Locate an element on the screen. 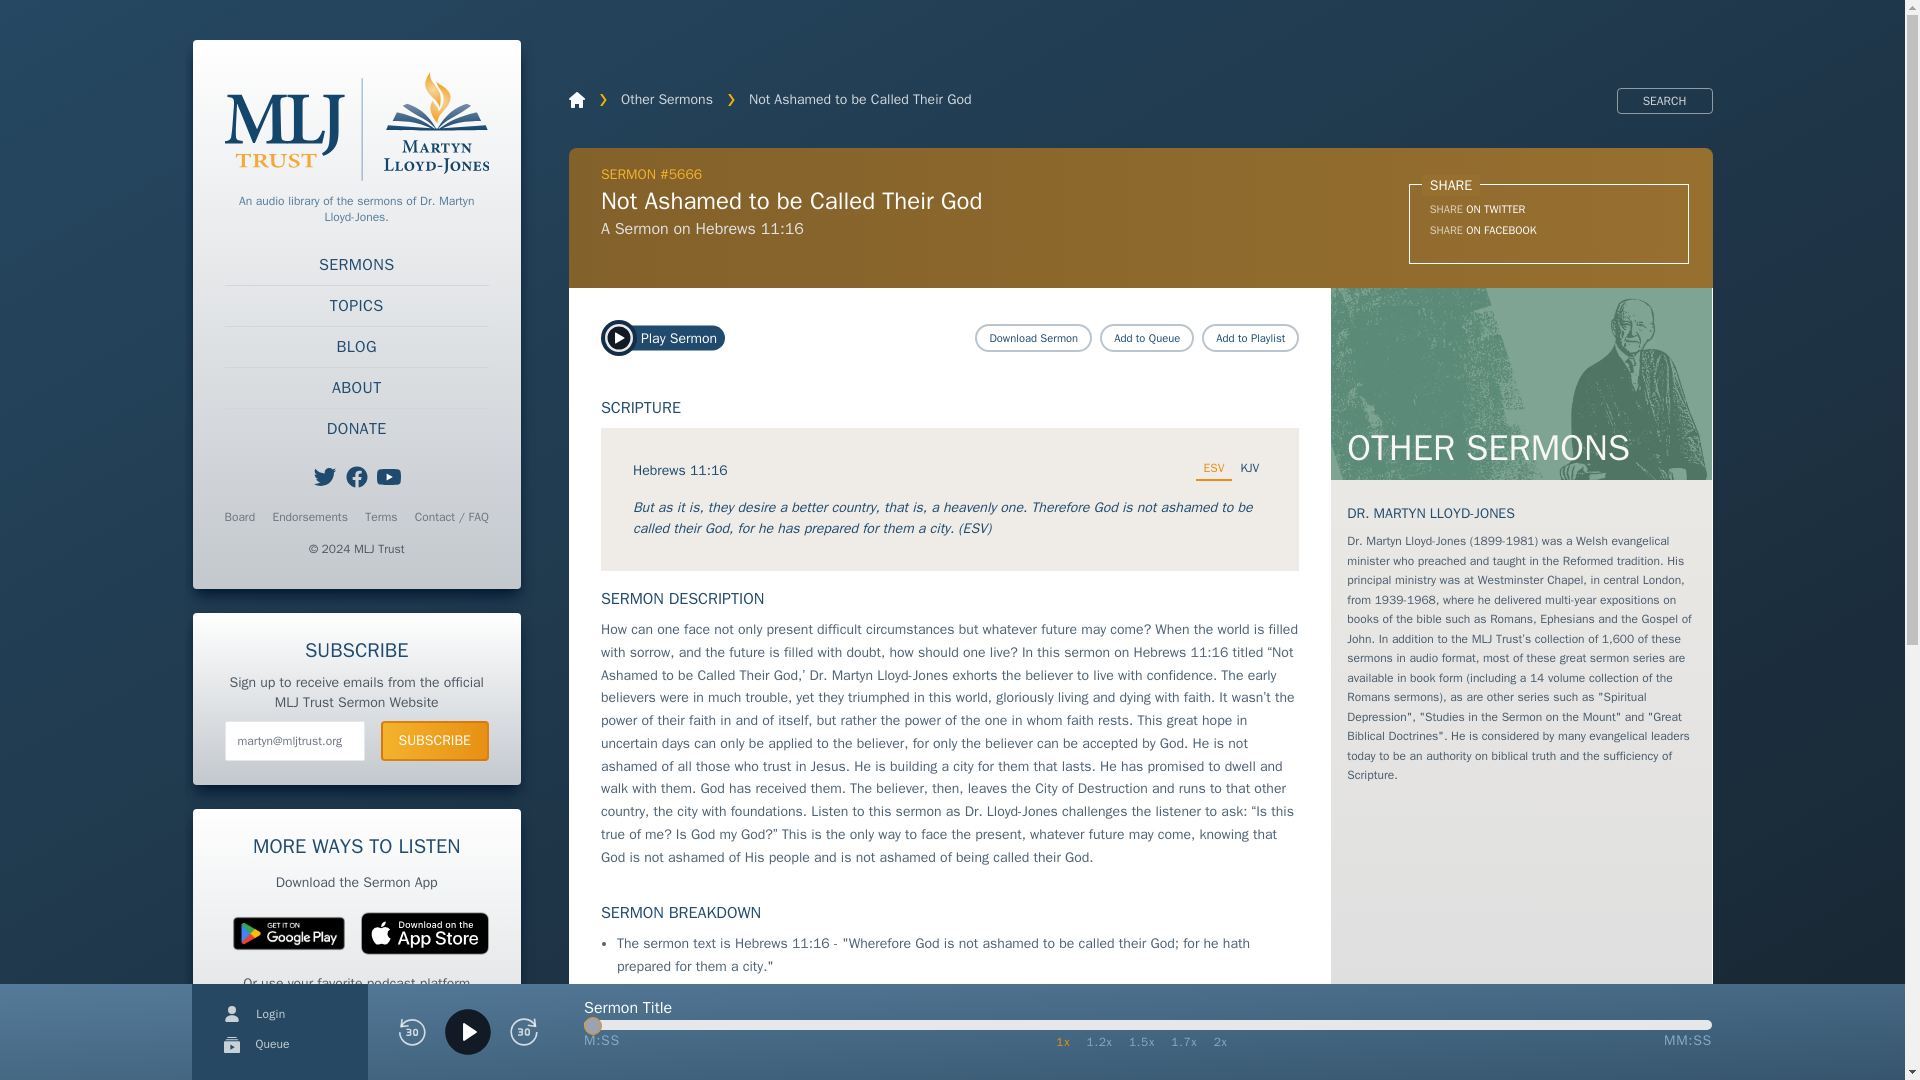  Sermons on Other Sermons by Dr. Martyn Lloyd-Jones is located at coordinates (1521, 384).